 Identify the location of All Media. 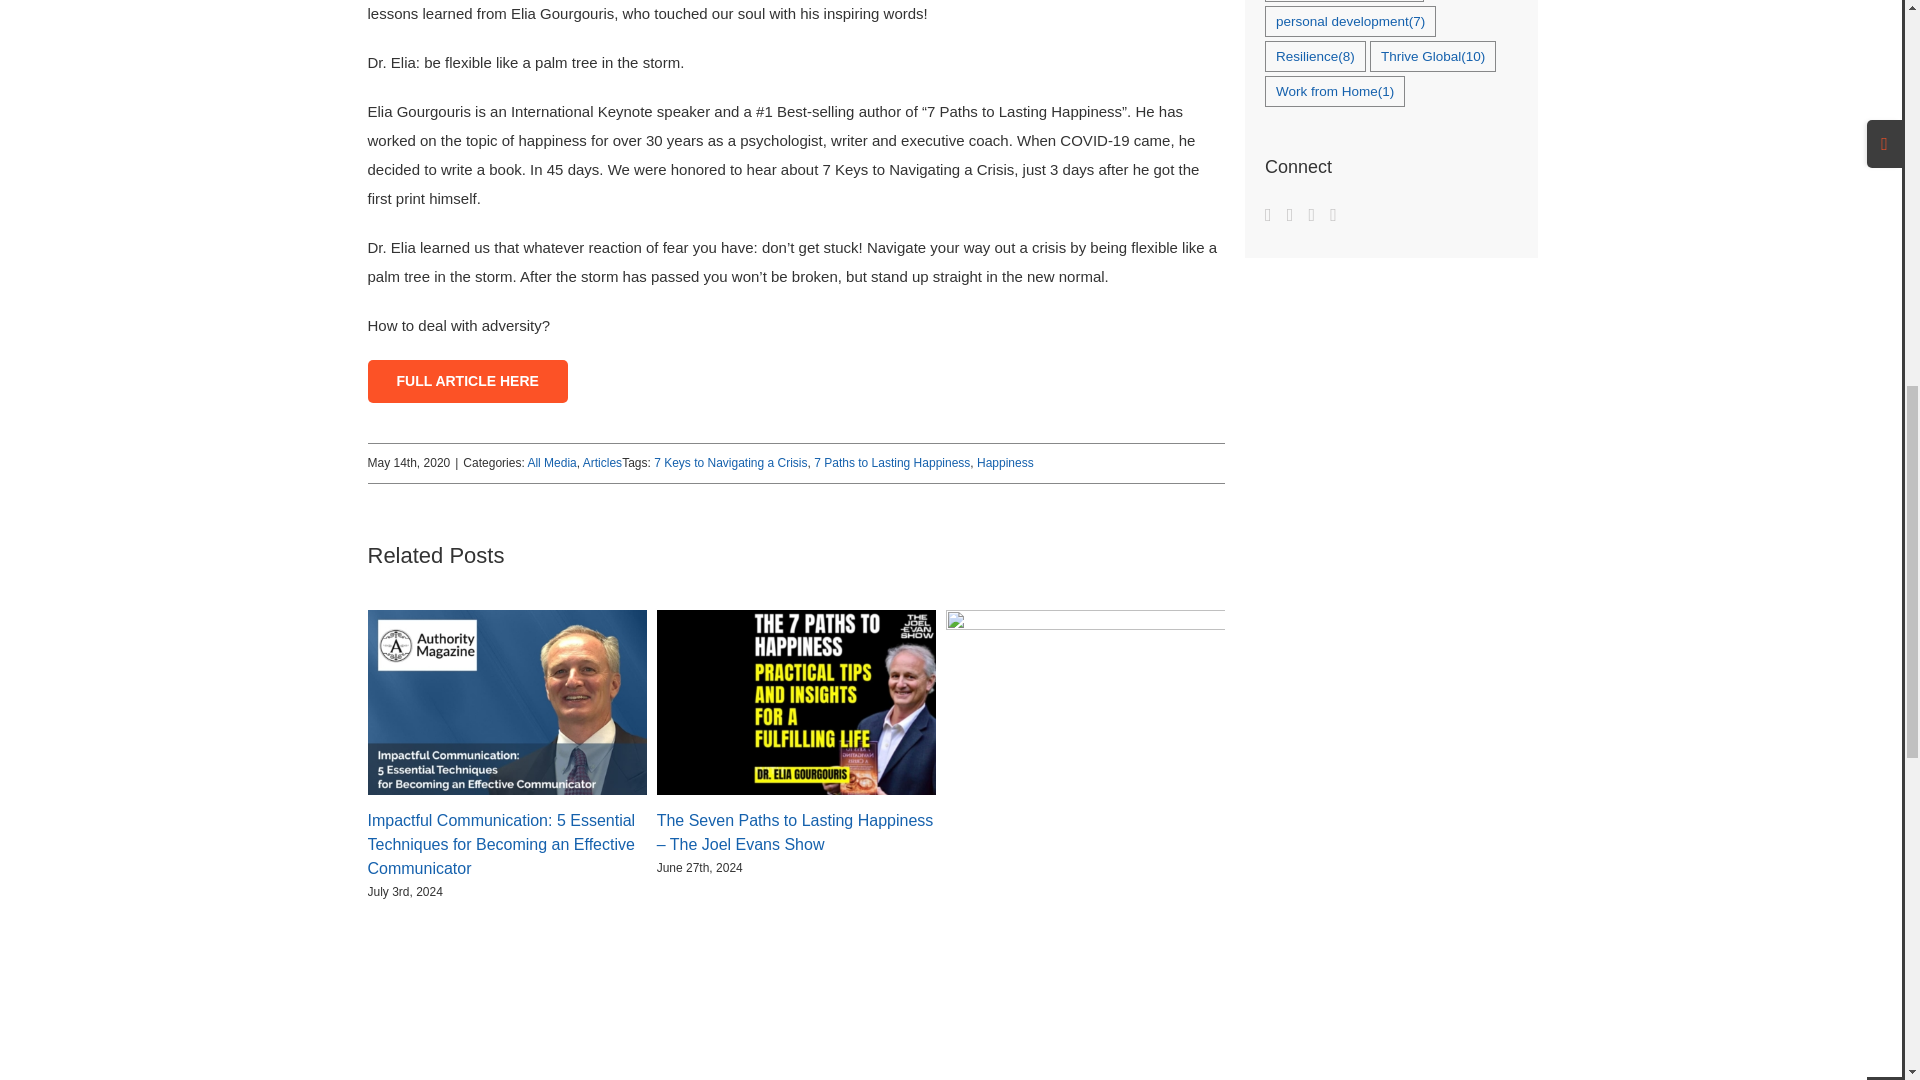
(551, 462).